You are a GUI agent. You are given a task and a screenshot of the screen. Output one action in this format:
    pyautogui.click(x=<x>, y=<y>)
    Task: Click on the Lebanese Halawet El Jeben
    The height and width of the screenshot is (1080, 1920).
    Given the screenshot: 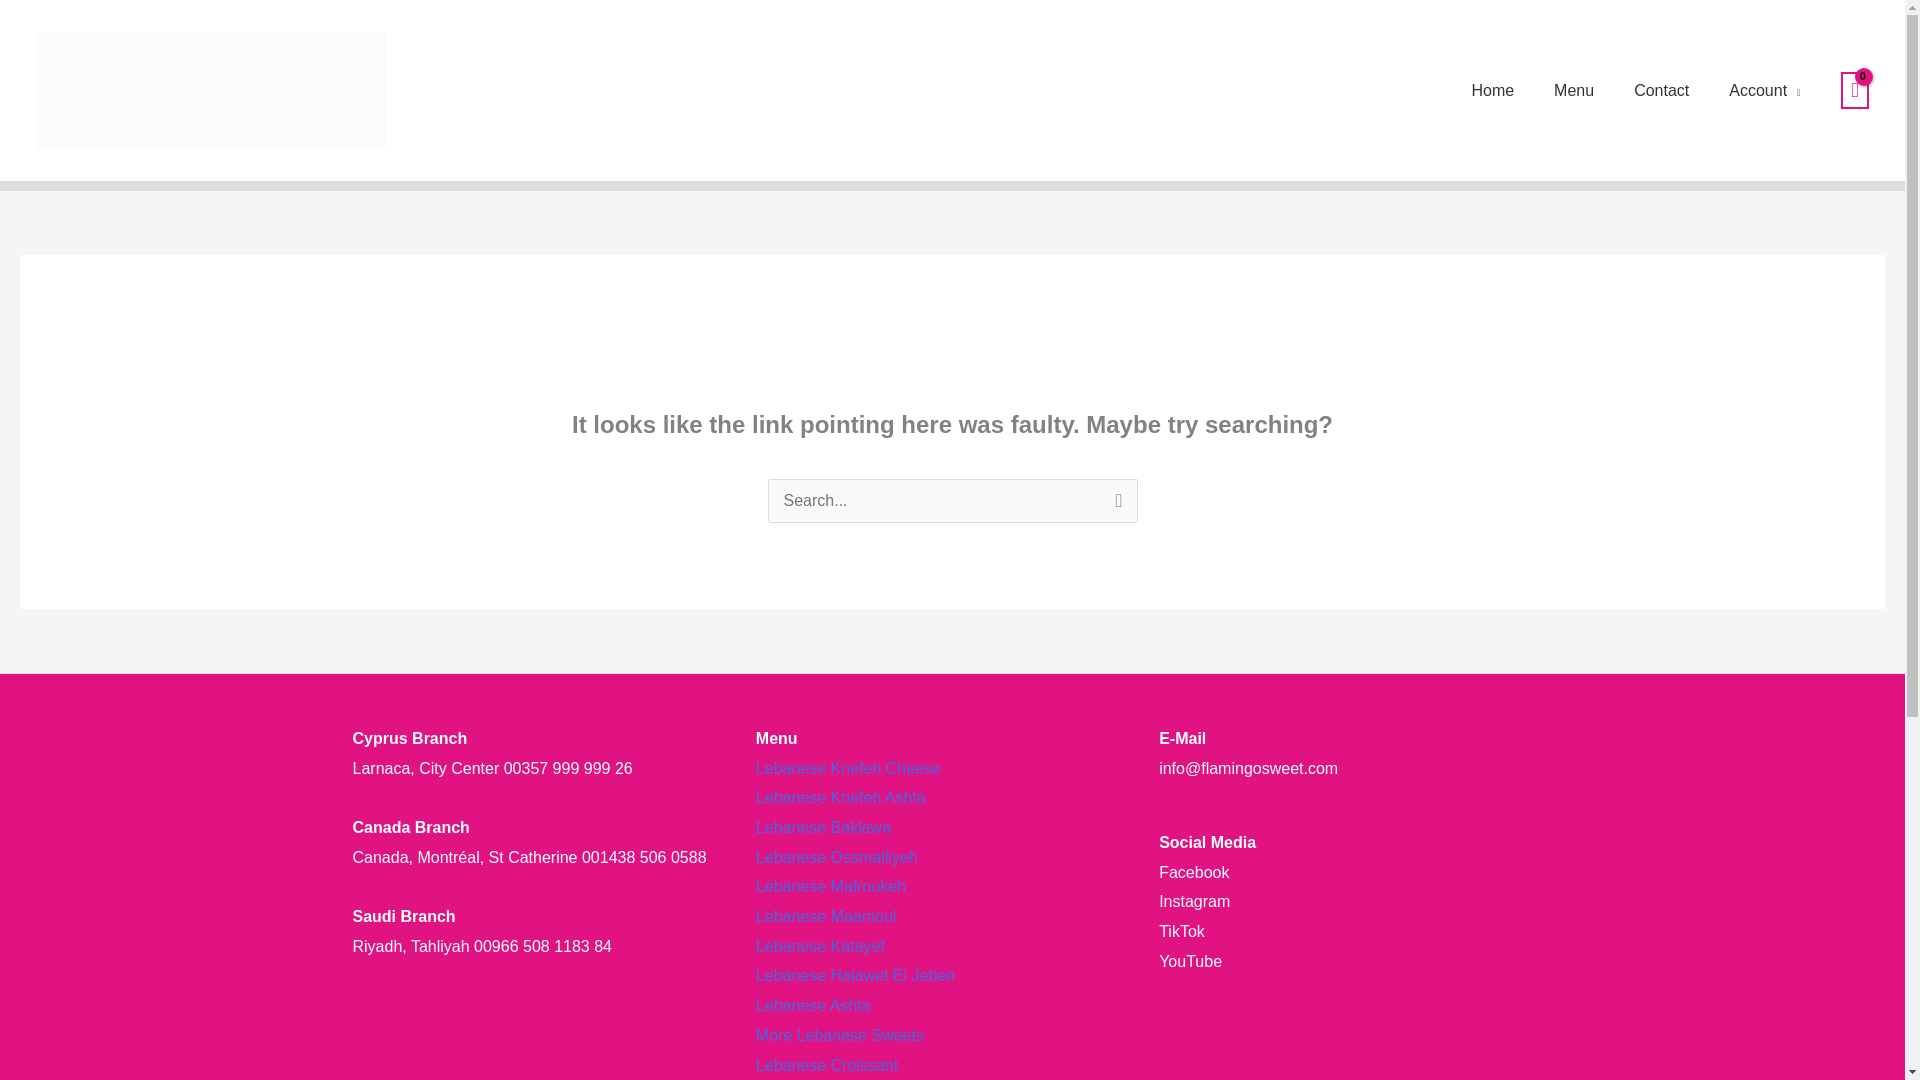 What is the action you would take?
    pyautogui.click(x=855, y=974)
    